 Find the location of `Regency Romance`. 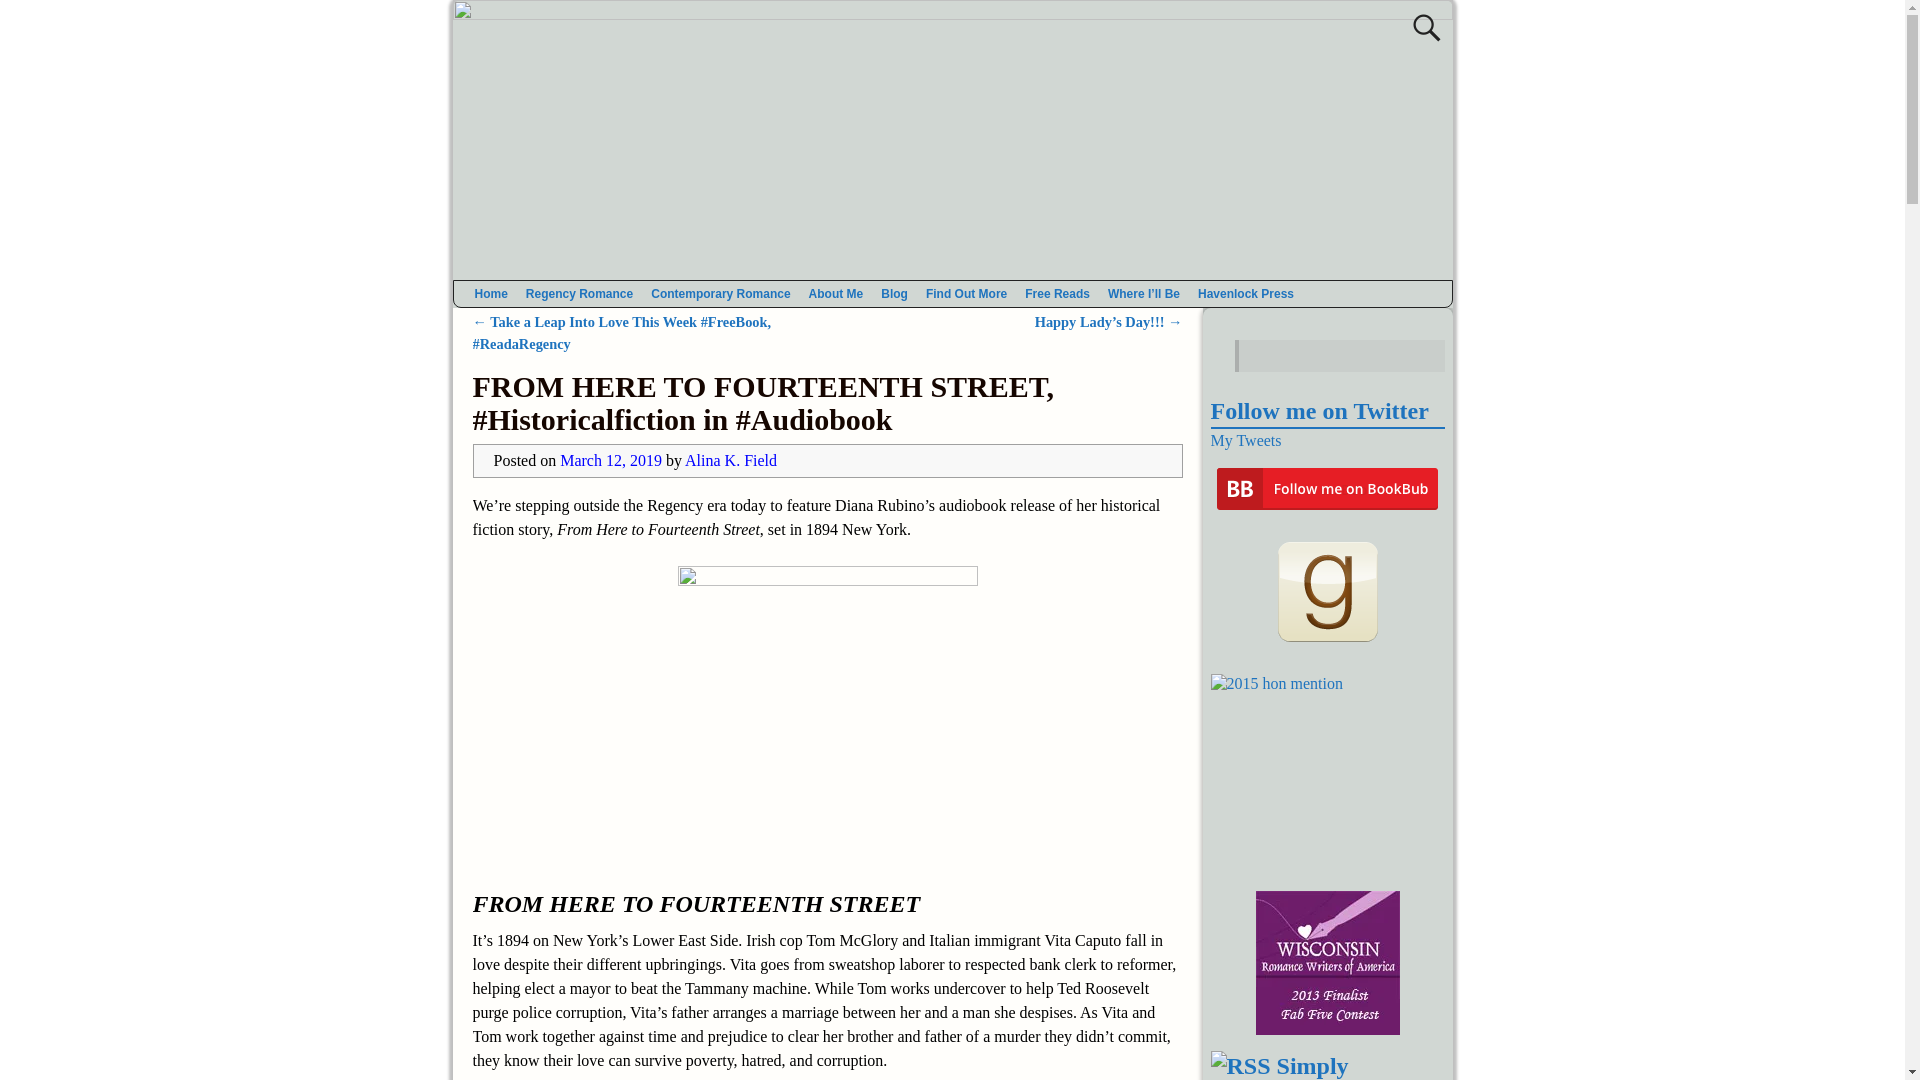

Regency Romance is located at coordinates (578, 293).